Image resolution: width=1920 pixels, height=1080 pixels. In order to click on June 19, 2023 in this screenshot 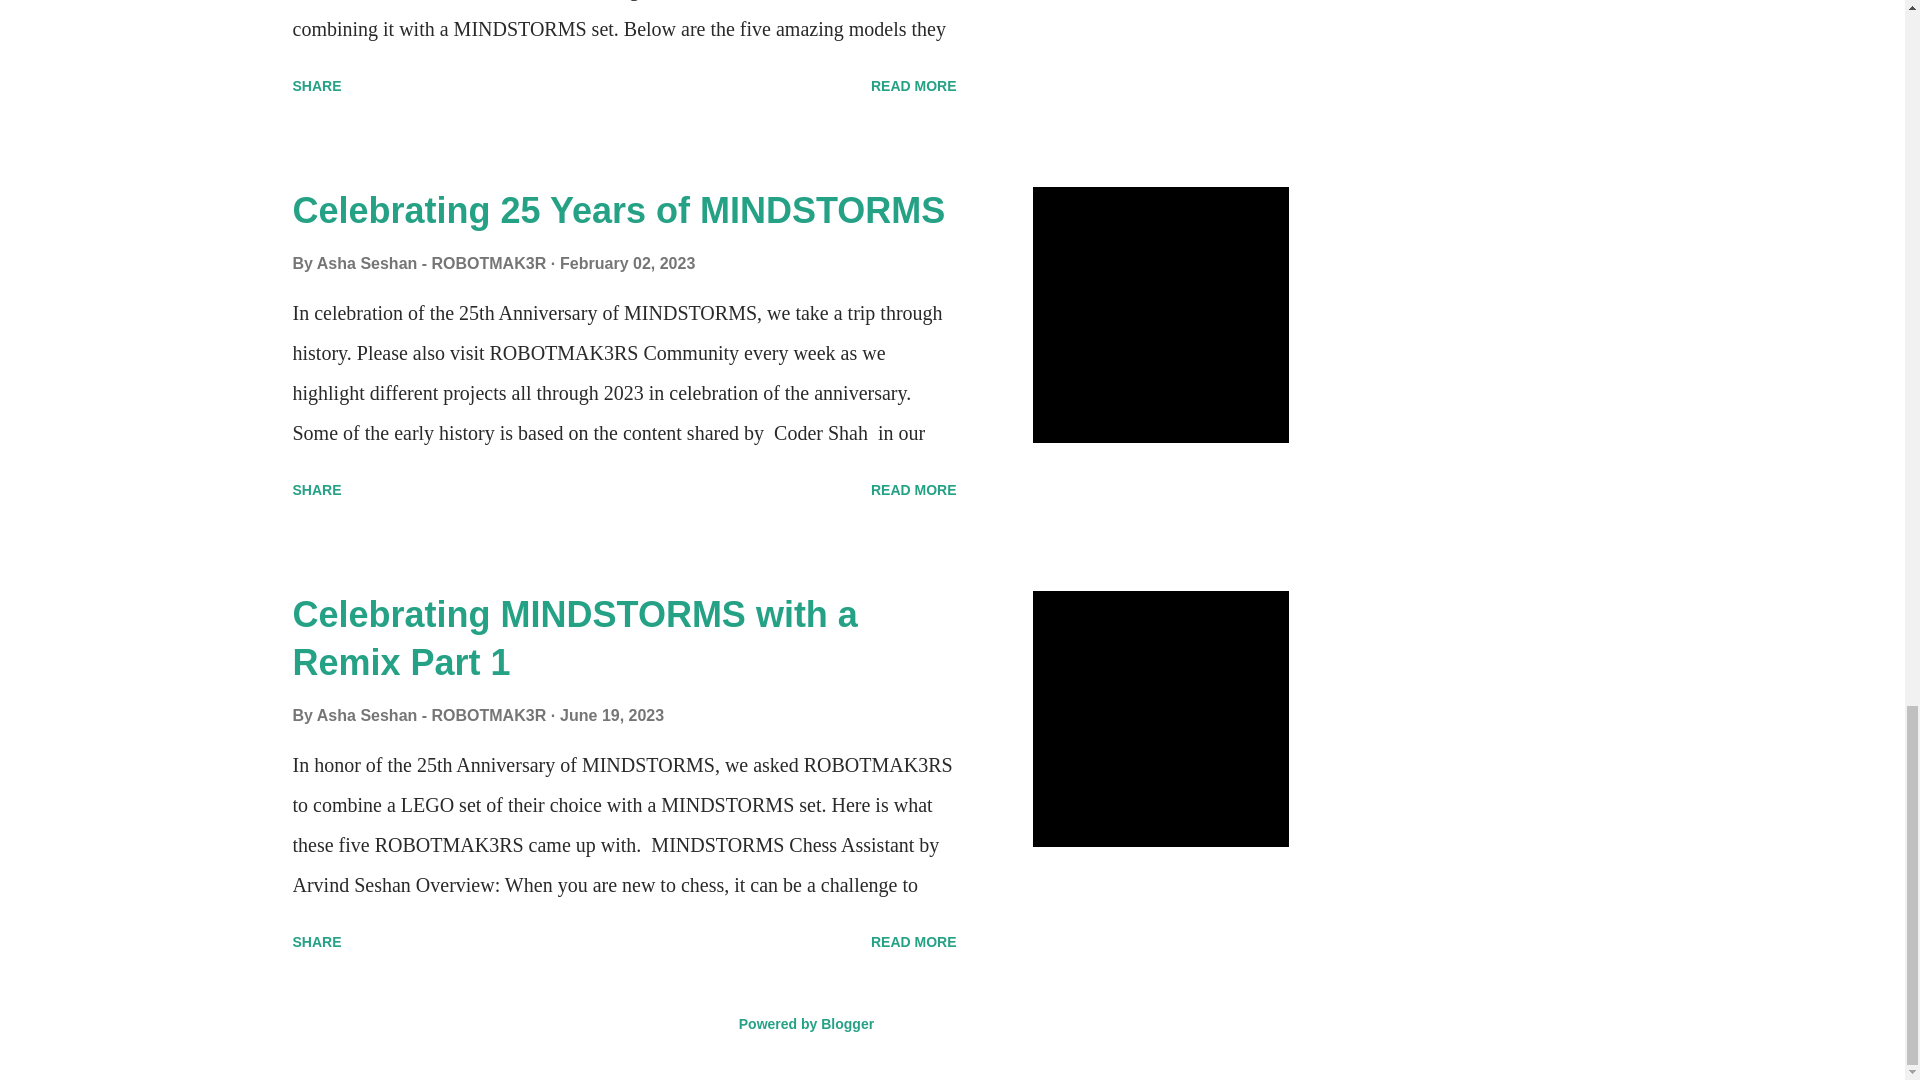, I will do `click(612, 715)`.